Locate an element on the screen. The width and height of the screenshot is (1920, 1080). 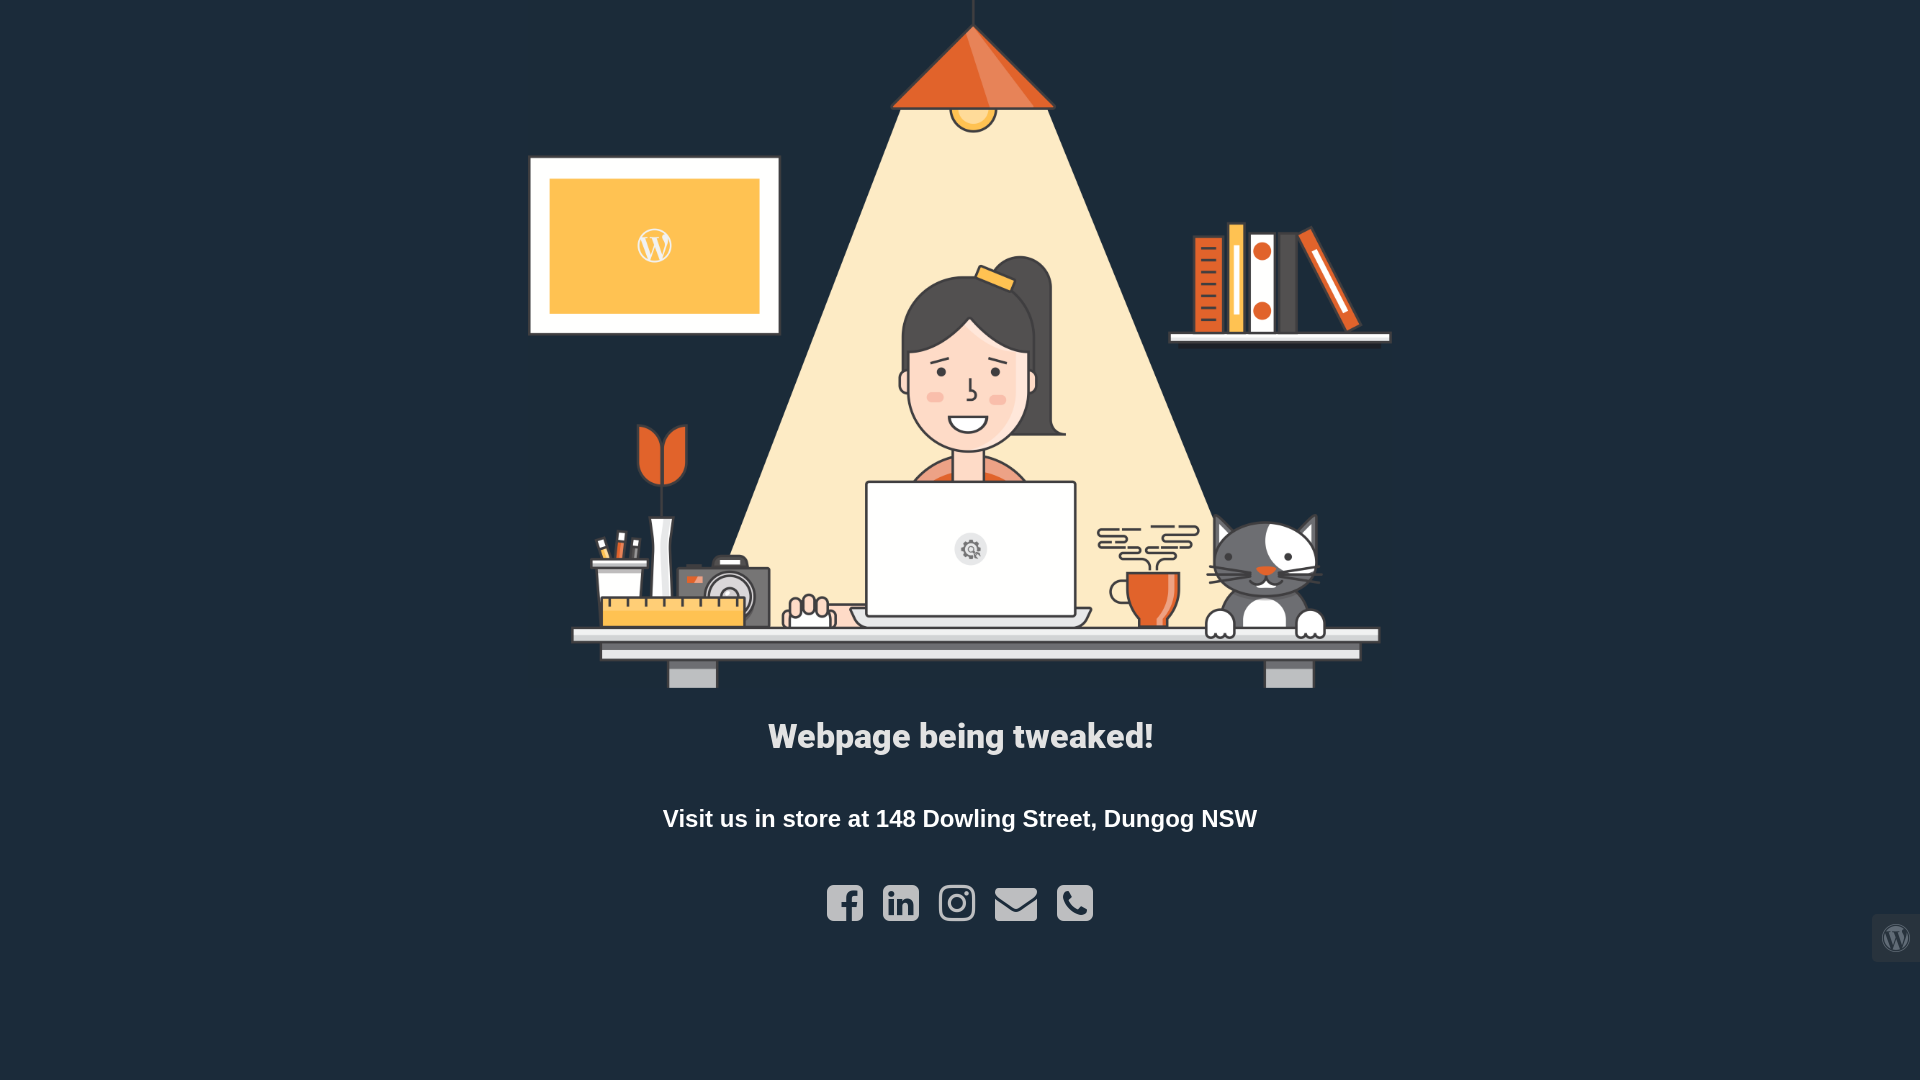
Cyber Chick at work in the dark is located at coordinates (960, 344).